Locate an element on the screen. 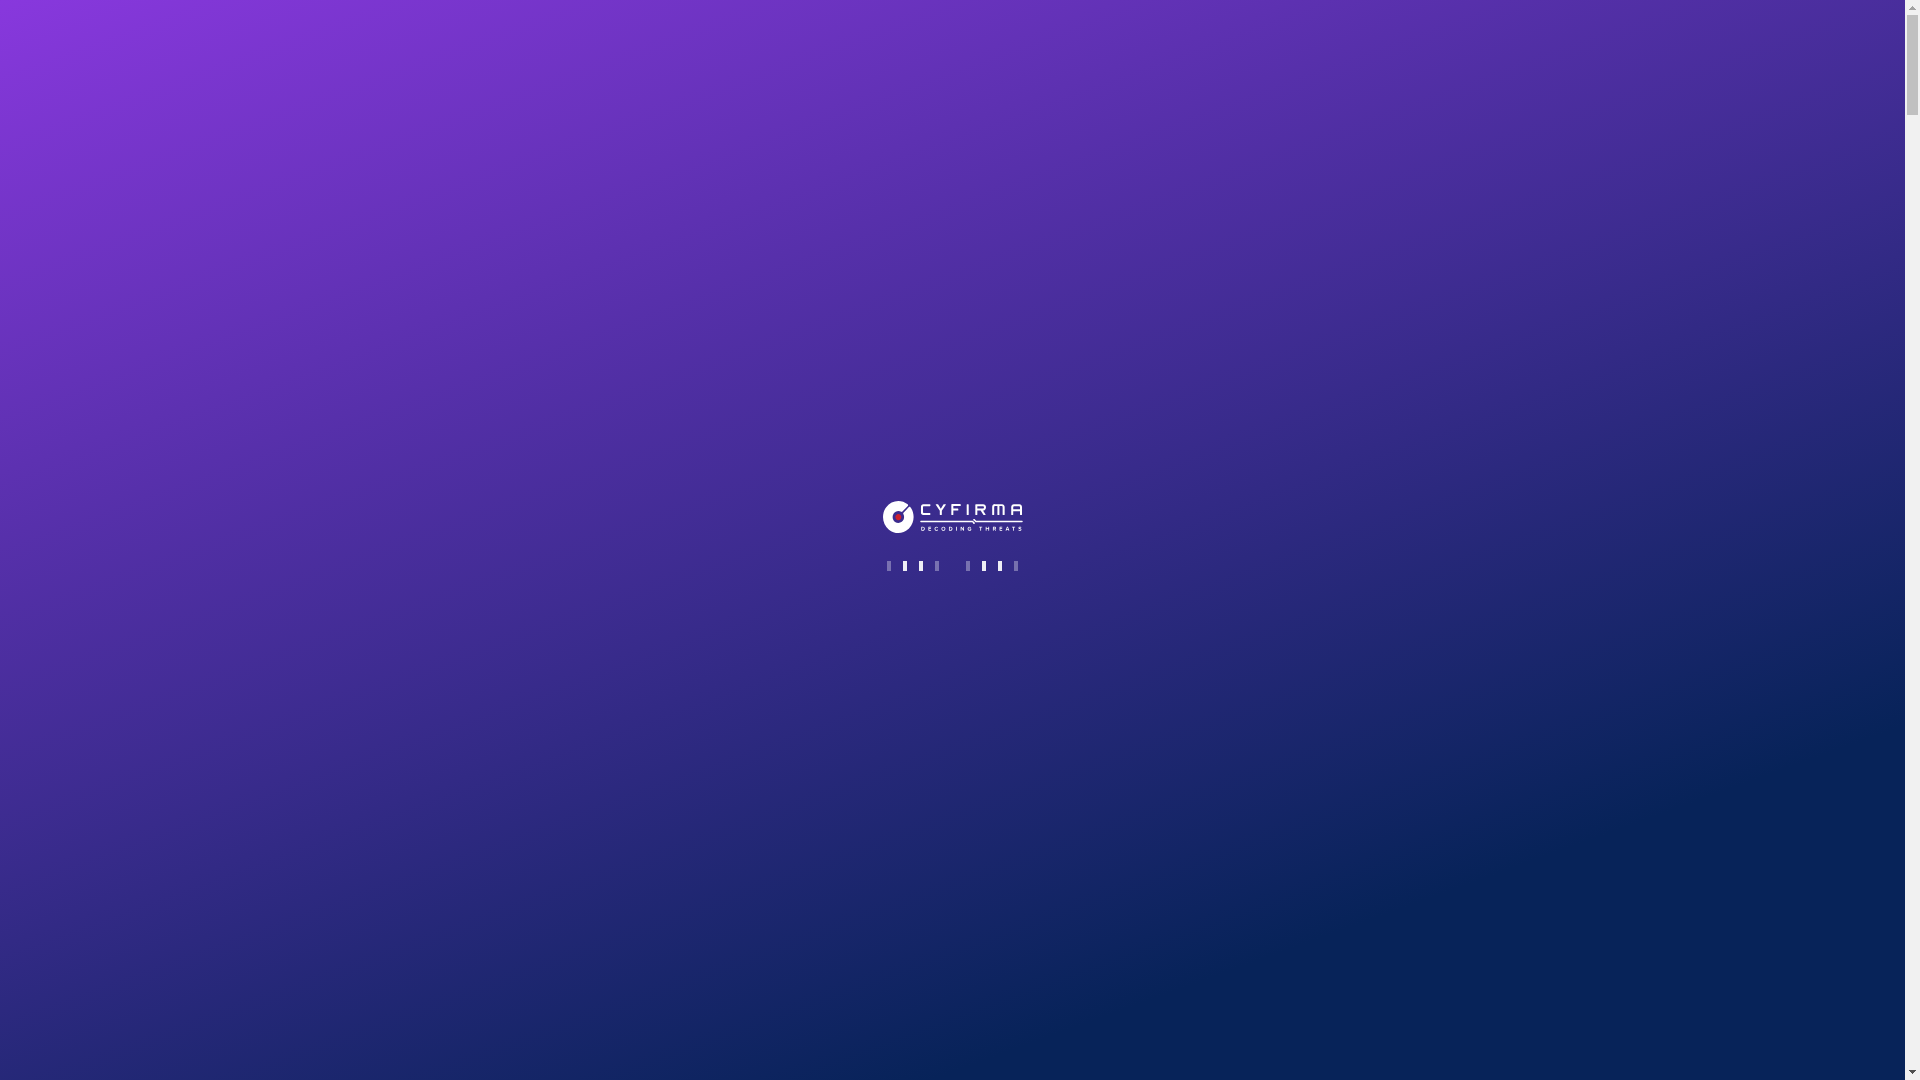 The width and height of the screenshot is (1920, 1080). Get Started is located at coordinates (428, 446).